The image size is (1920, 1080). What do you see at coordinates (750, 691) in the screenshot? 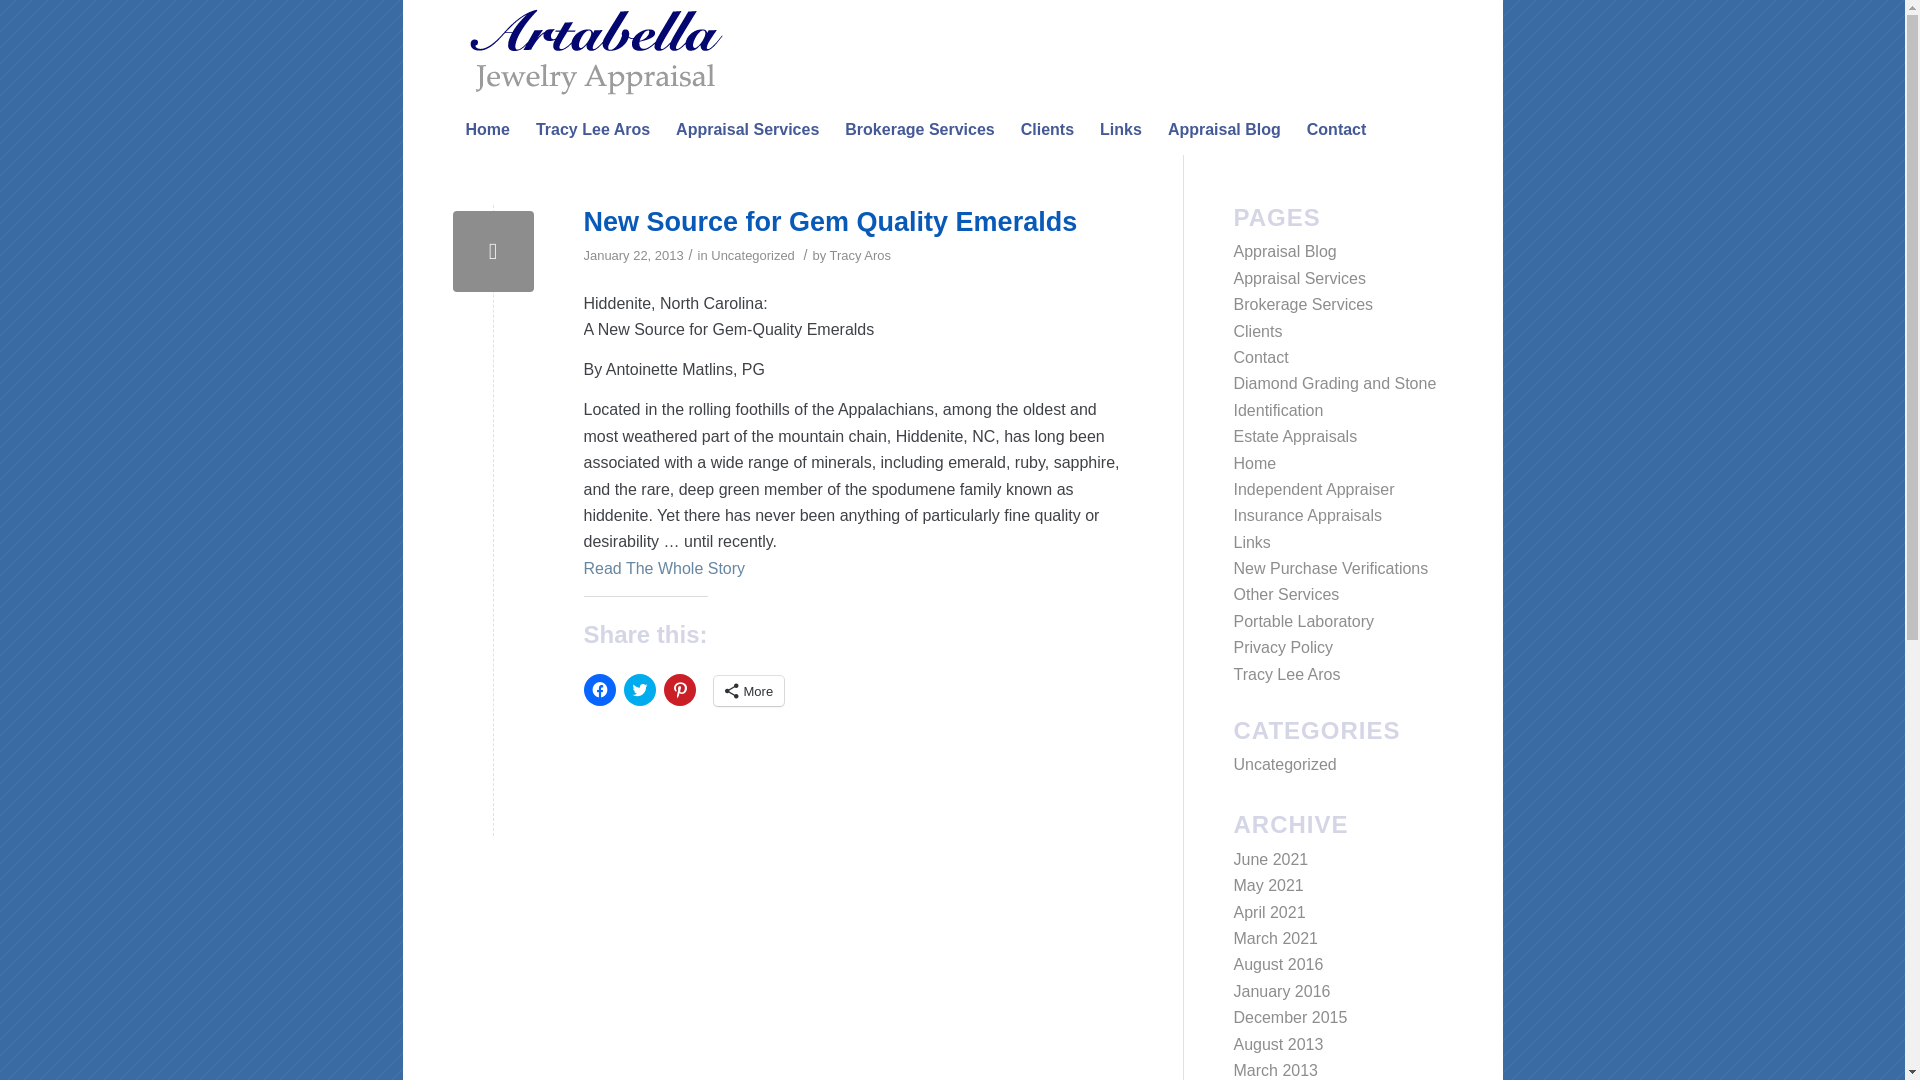
I see `More` at bounding box center [750, 691].